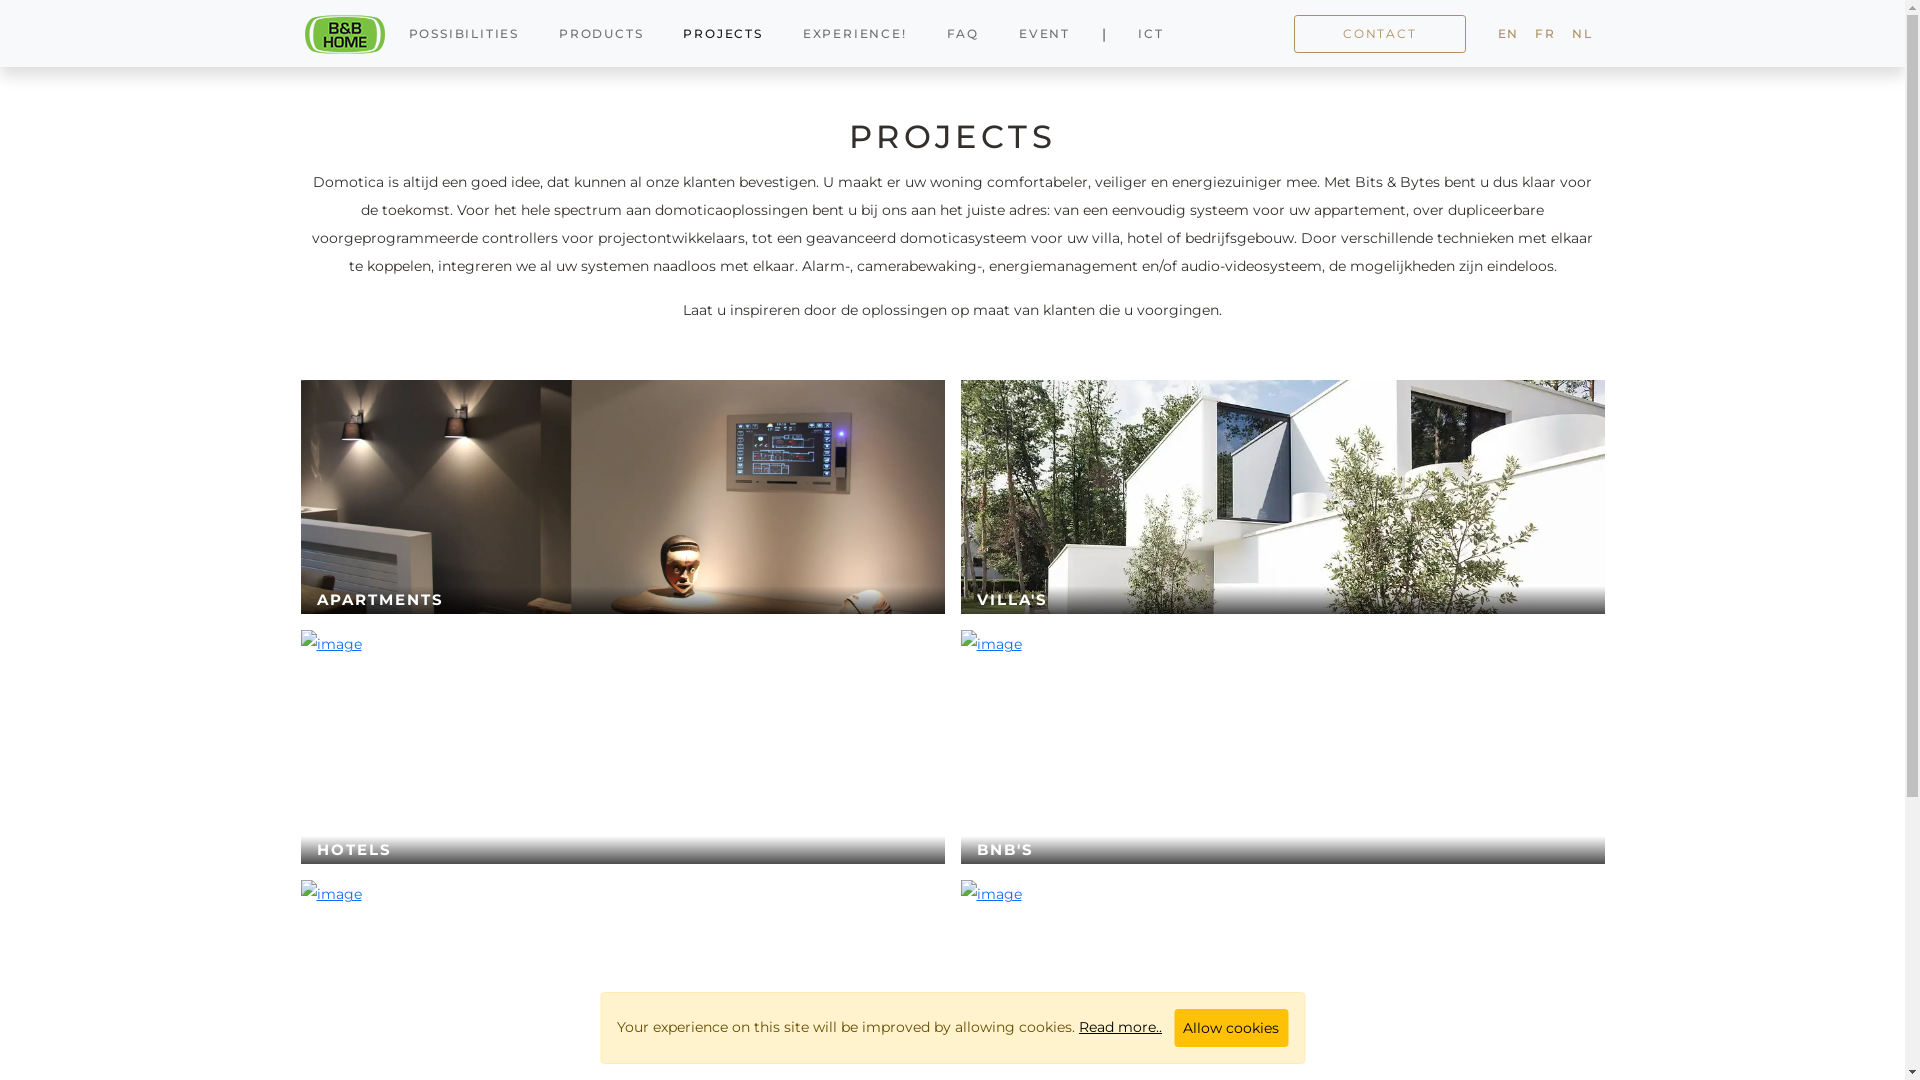 This screenshot has width=1920, height=1080. What do you see at coordinates (1044, 34) in the screenshot?
I see `EVENT` at bounding box center [1044, 34].